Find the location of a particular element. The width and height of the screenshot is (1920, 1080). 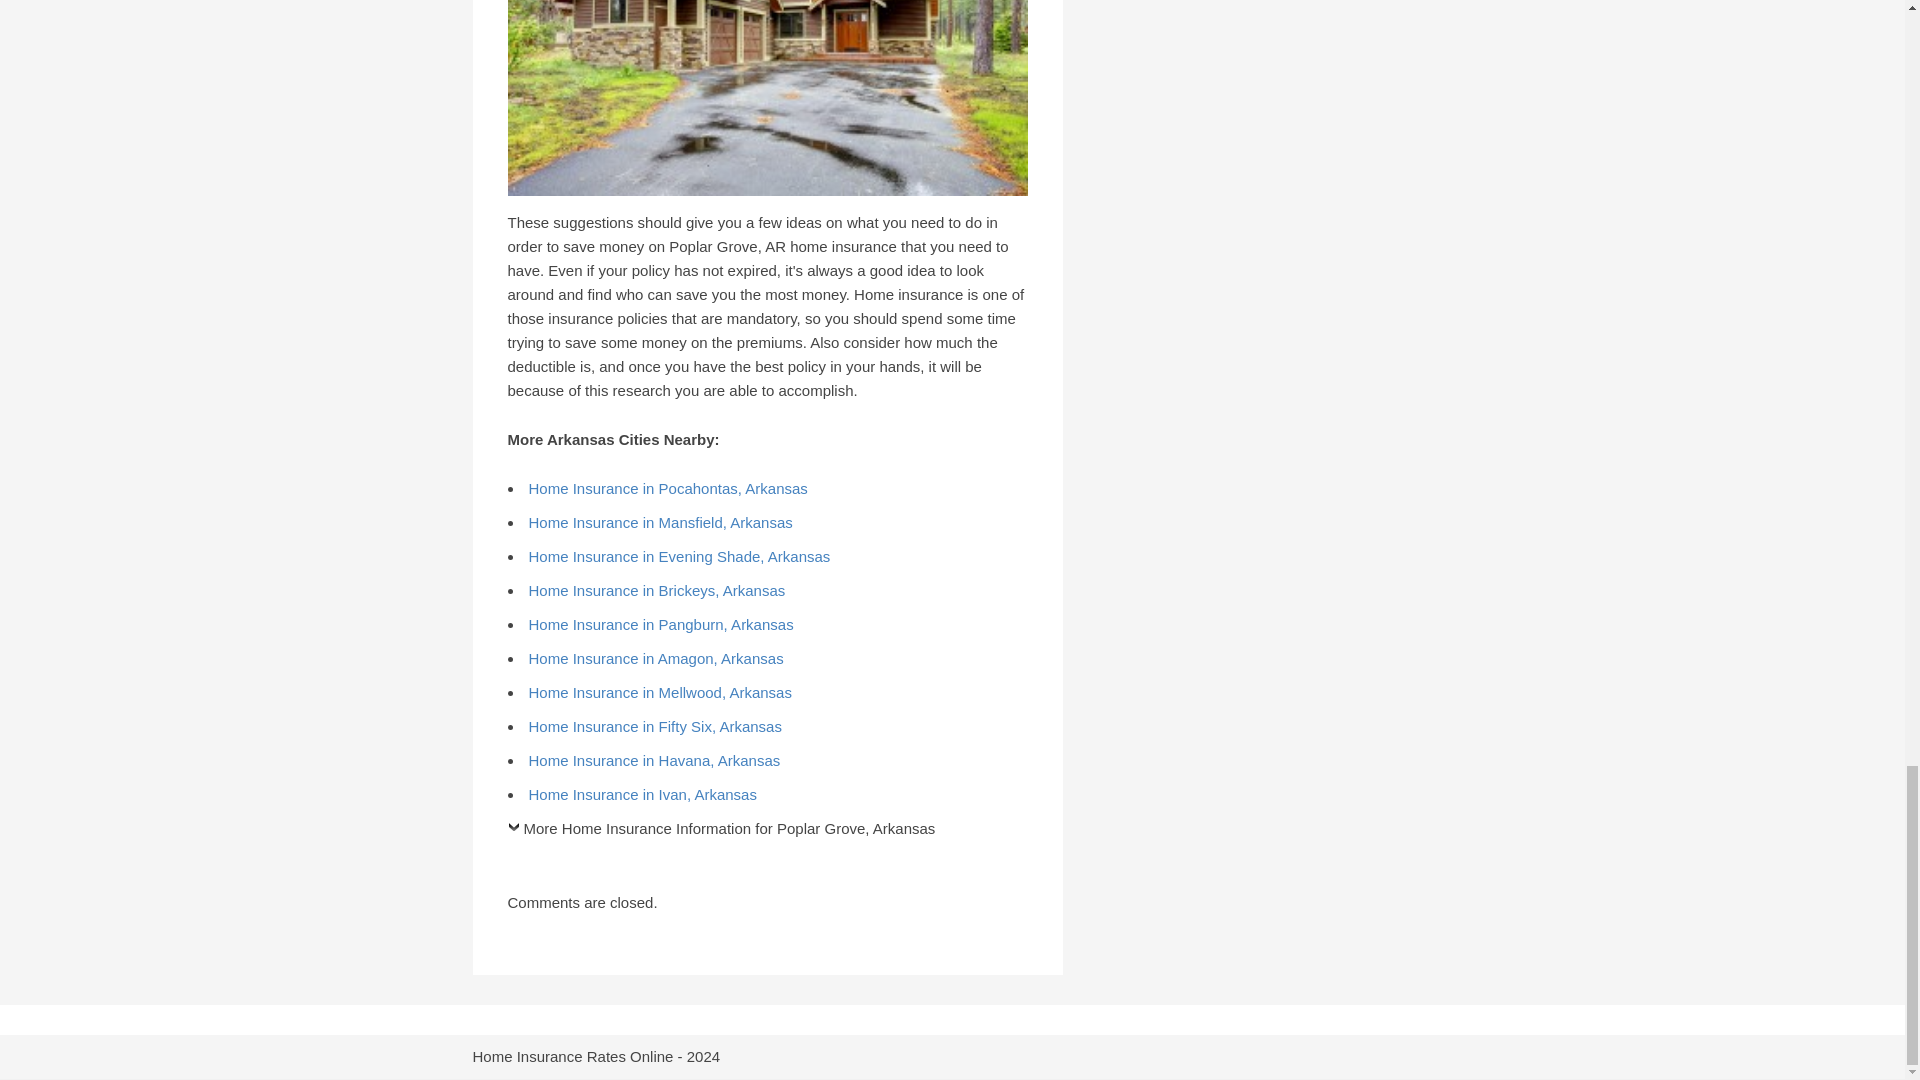

Home Insurance in Ivan, Arkansas is located at coordinates (642, 794).